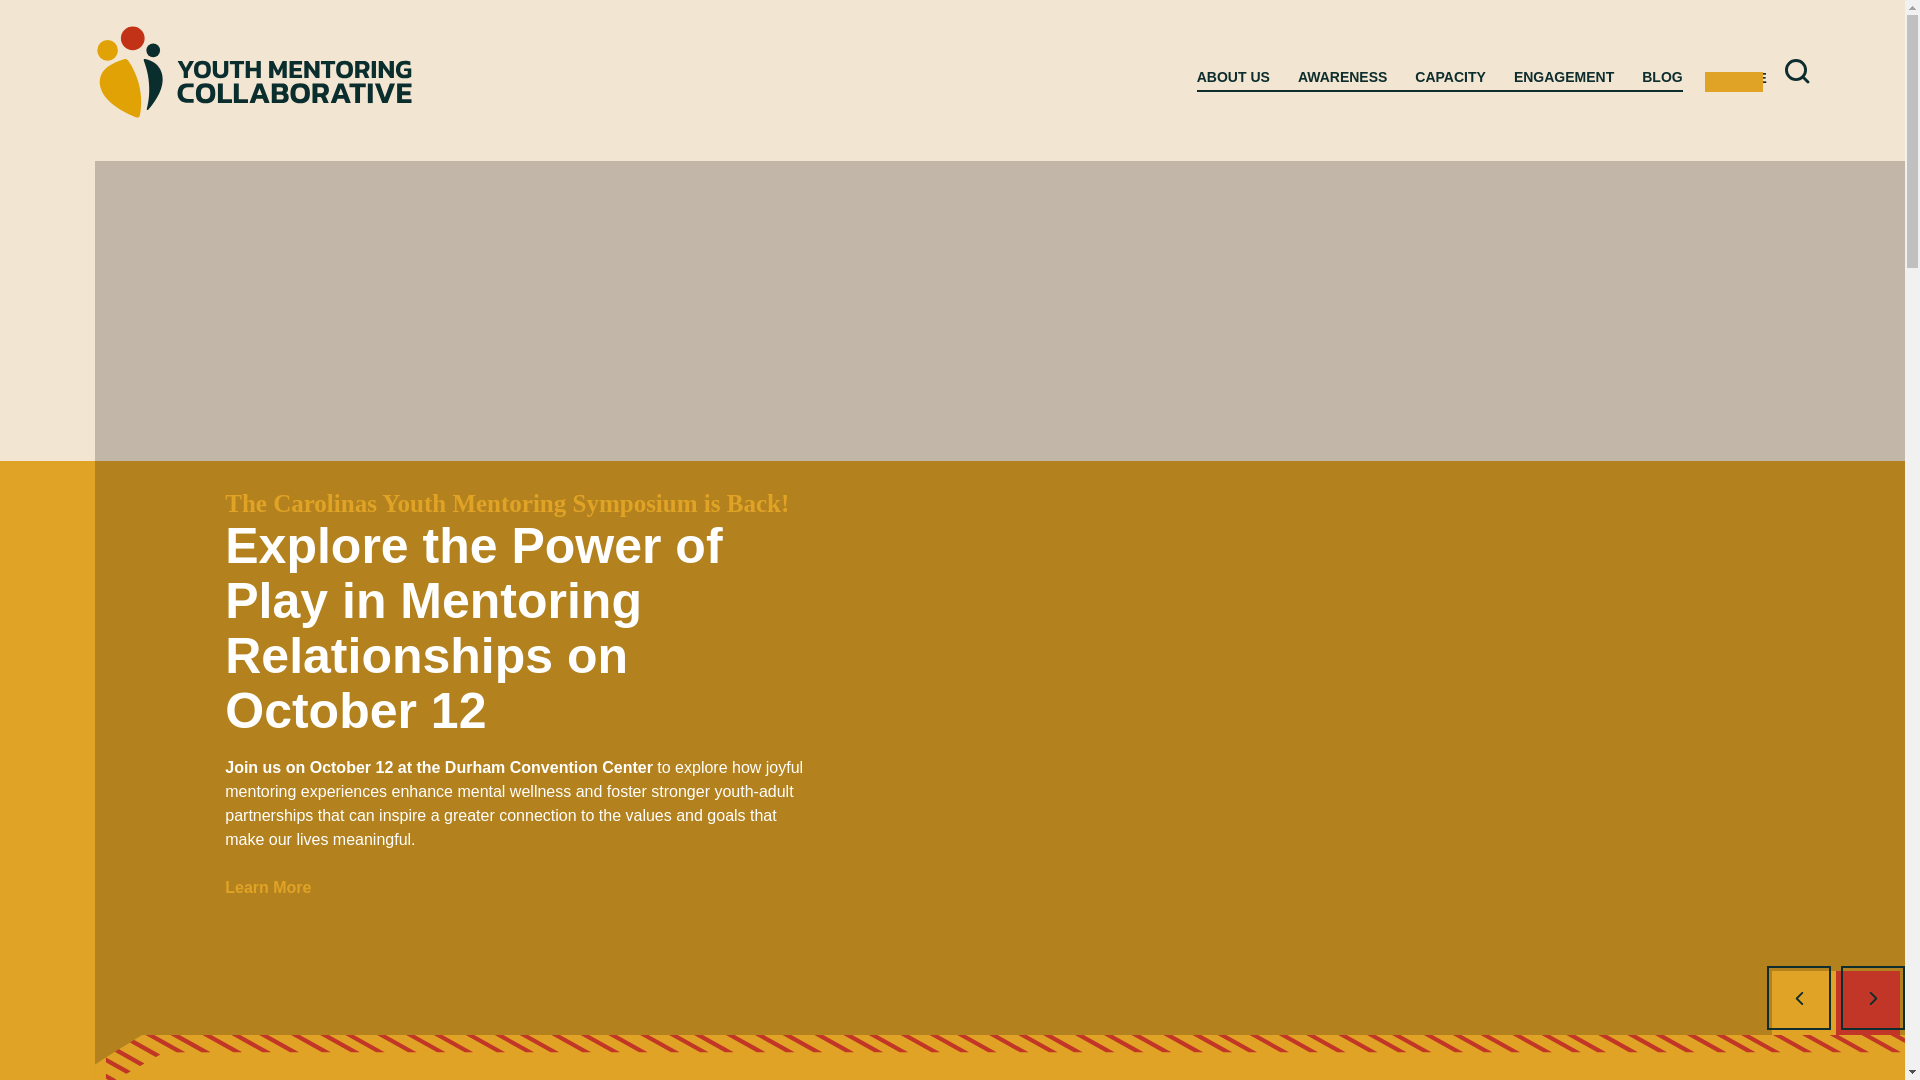  Describe the element at coordinates (1450, 78) in the screenshot. I see `CAPACITY` at that location.